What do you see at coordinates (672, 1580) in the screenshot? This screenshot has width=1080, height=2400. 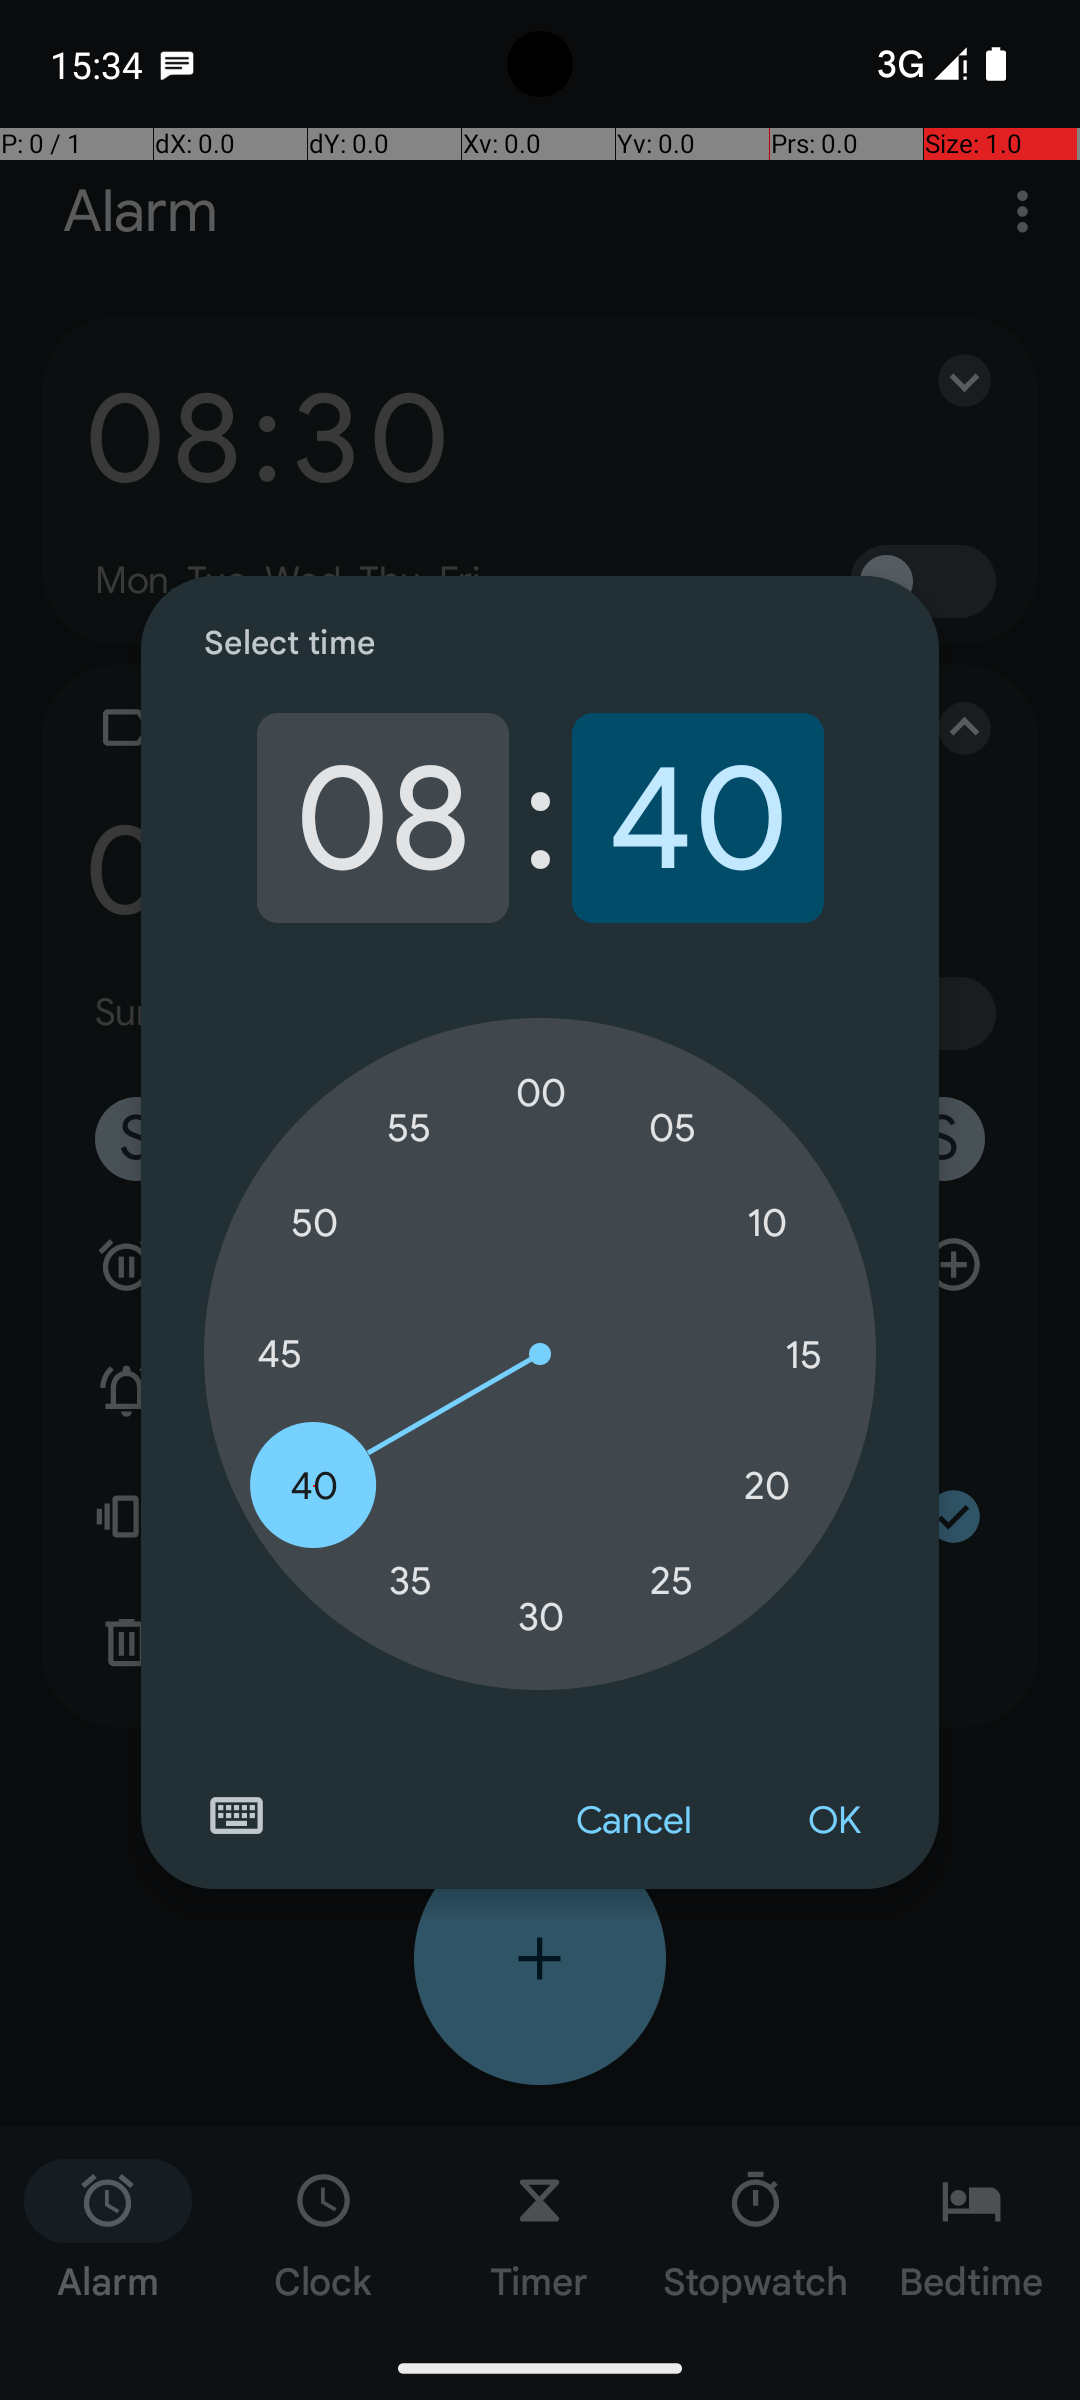 I see `25` at bounding box center [672, 1580].